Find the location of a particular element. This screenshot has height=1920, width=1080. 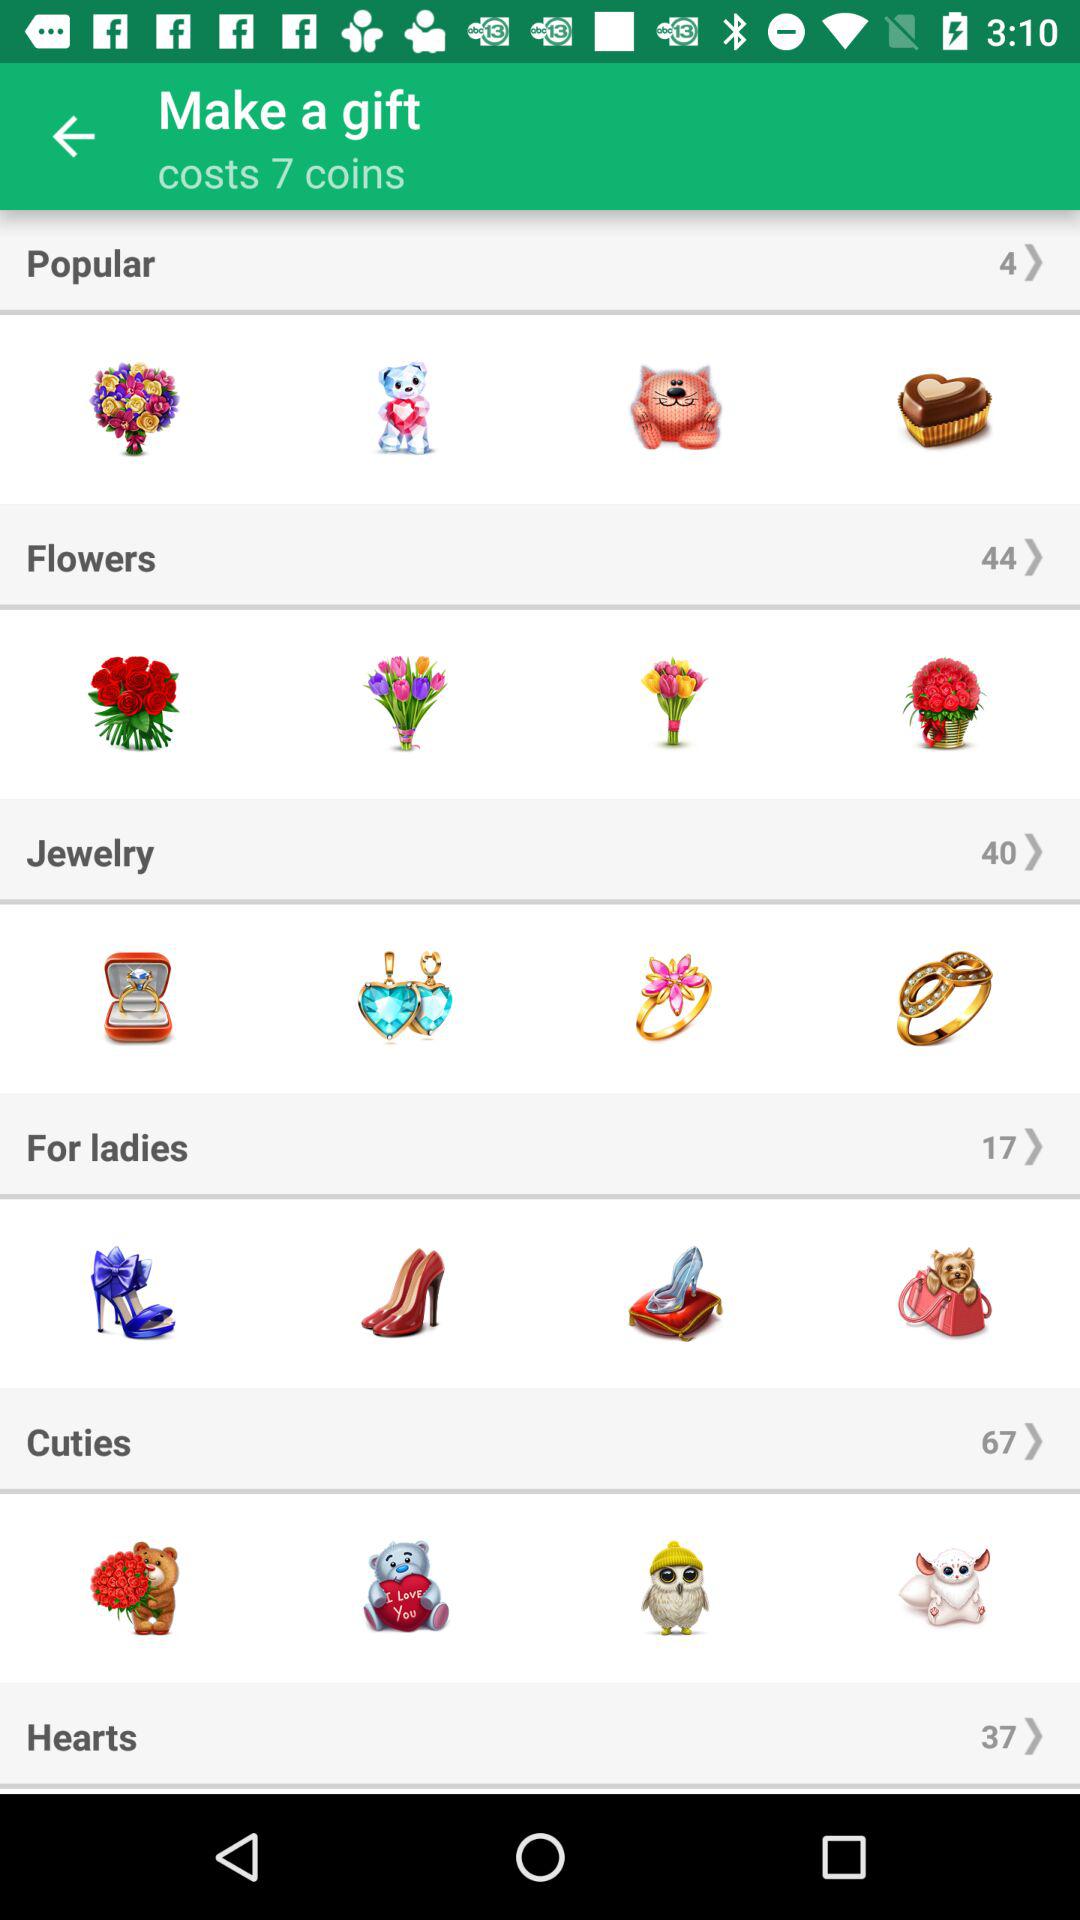

gift option is located at coordinates (945, 410).